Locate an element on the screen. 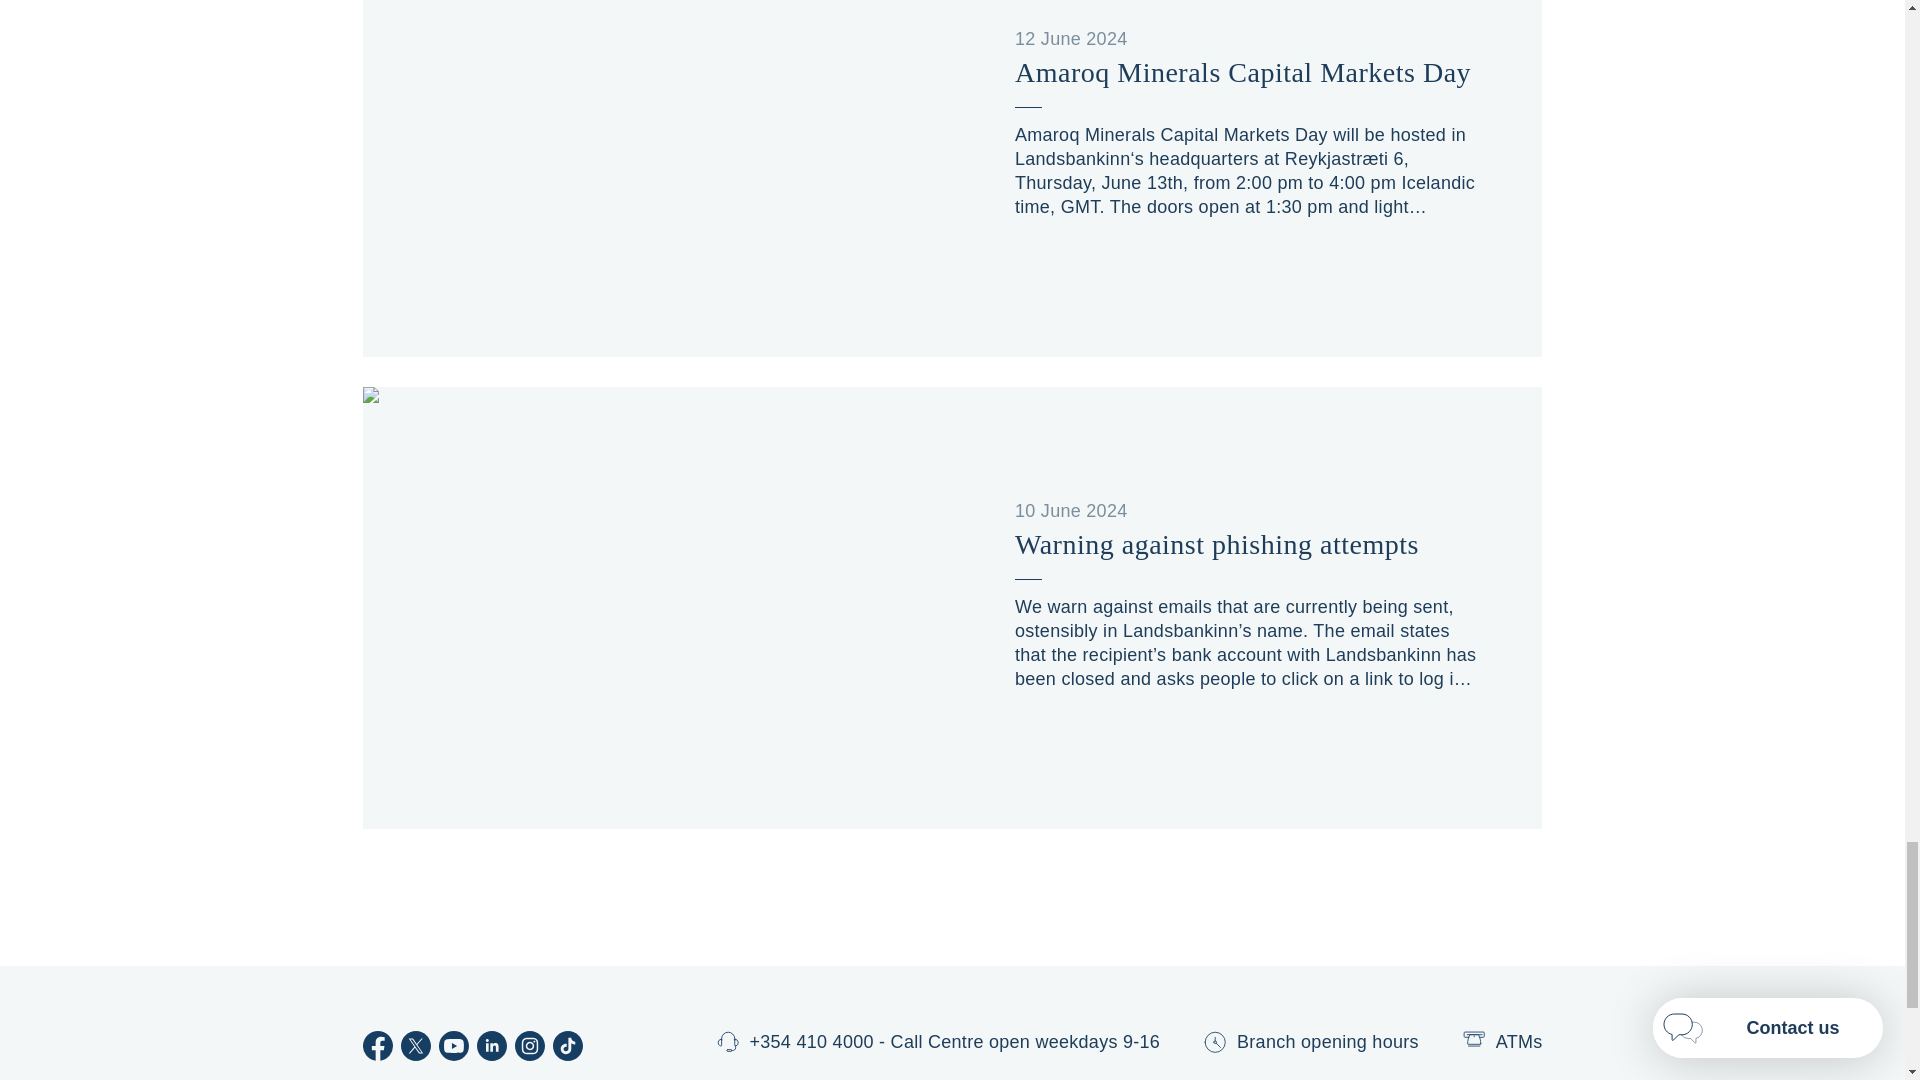  Amaroq Minerals Capital Markets Day is located at coordinates (1246, 72).